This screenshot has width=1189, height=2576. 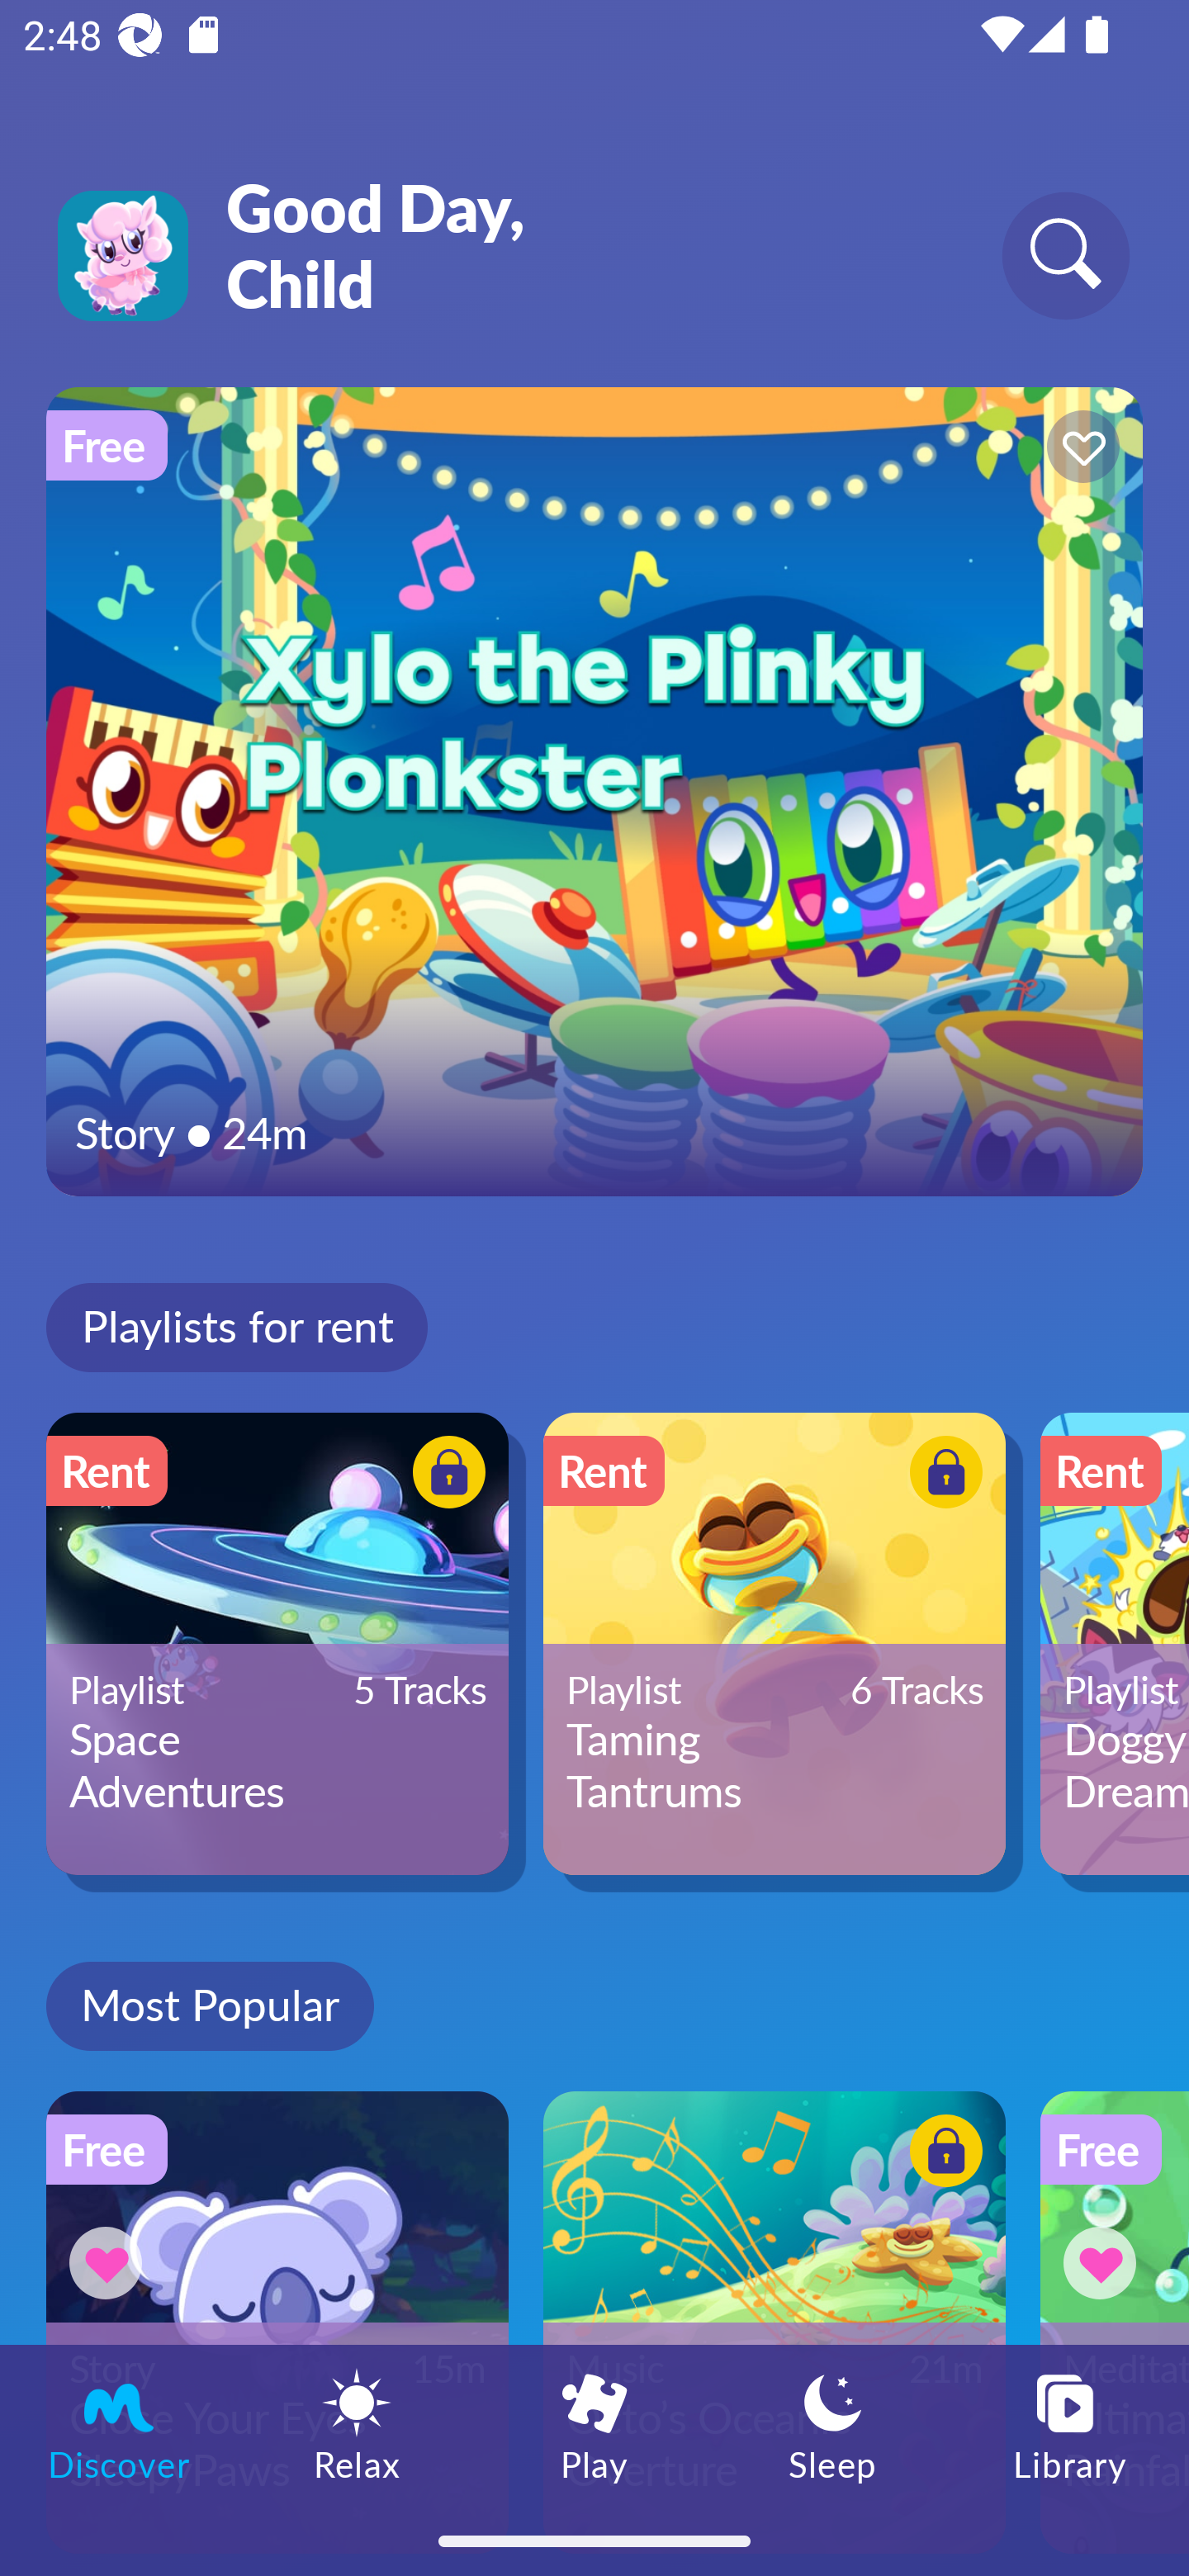 What do you see at coordinates (1105, 2262) in the screenshot?
I see `Button` at bounding box center [1105, 2262].